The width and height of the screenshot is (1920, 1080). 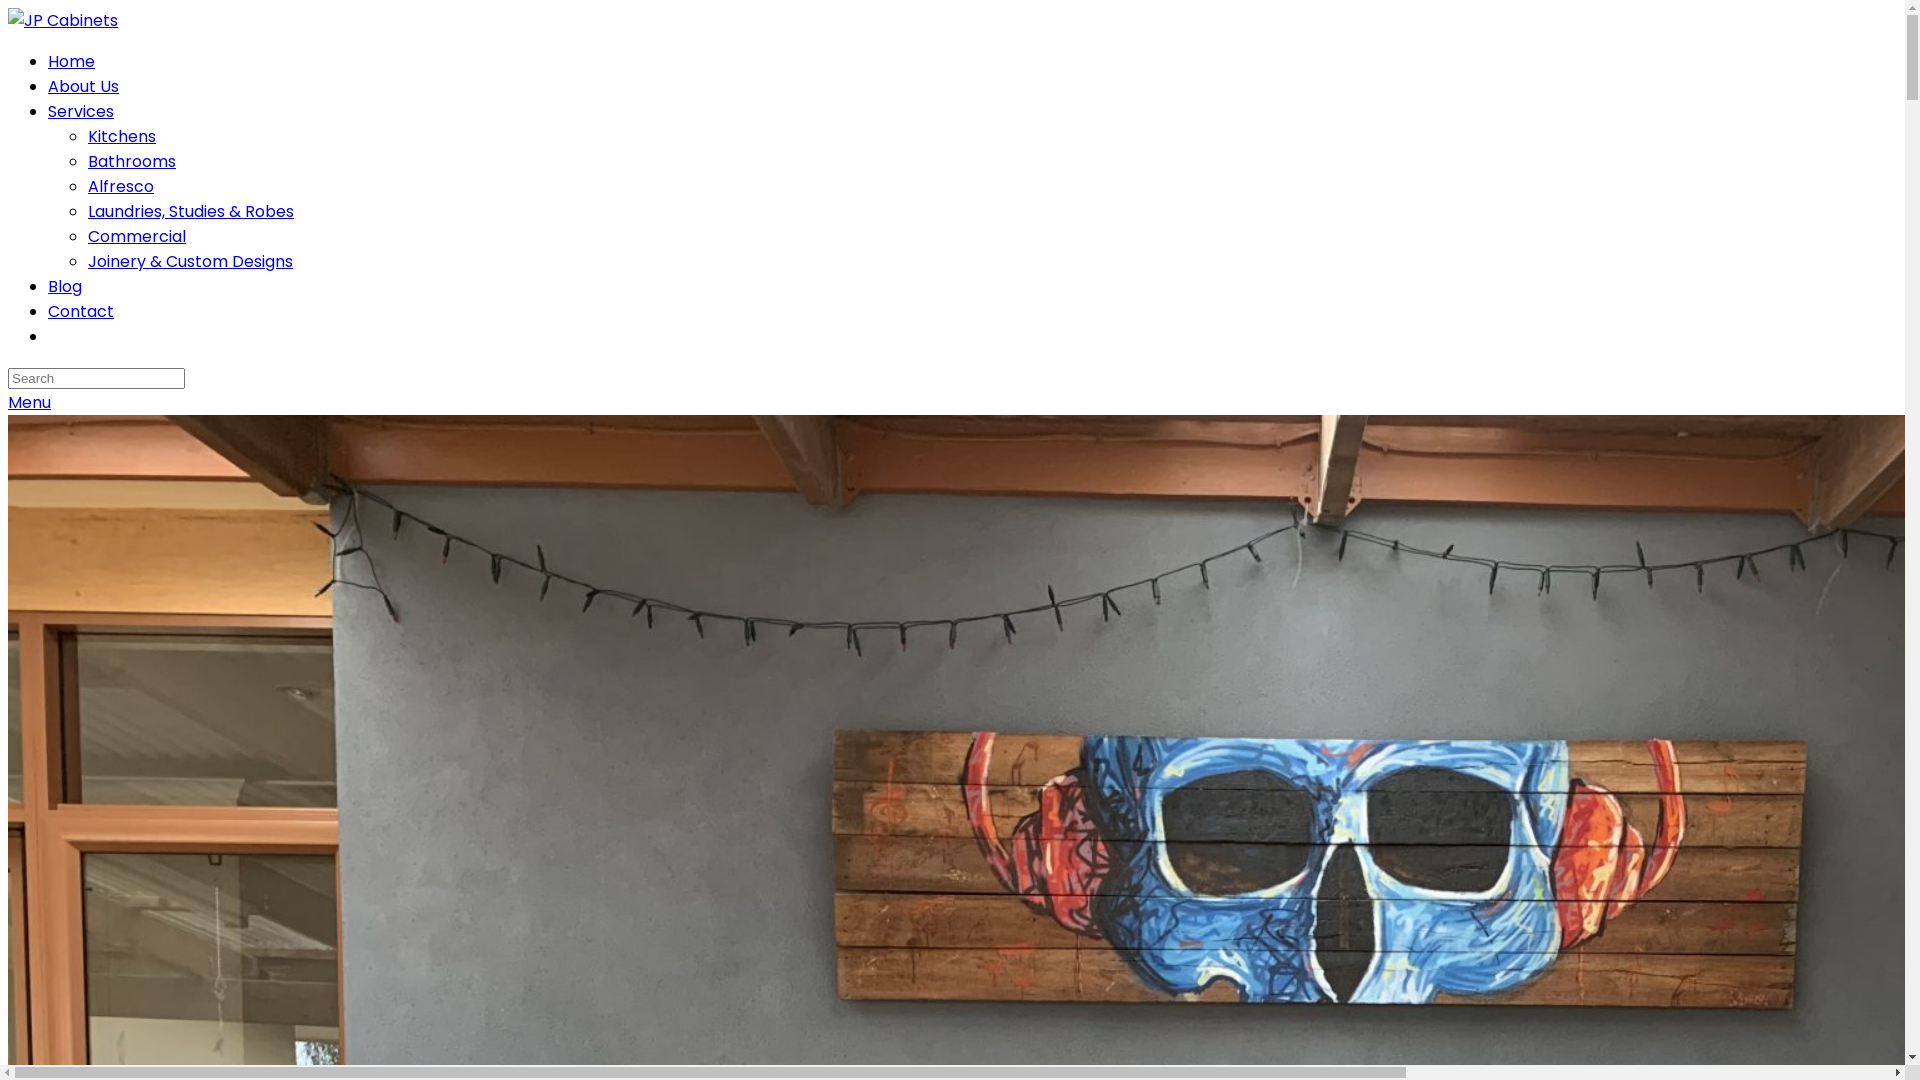 I want to click on About Us, so click(x=84, y=86).